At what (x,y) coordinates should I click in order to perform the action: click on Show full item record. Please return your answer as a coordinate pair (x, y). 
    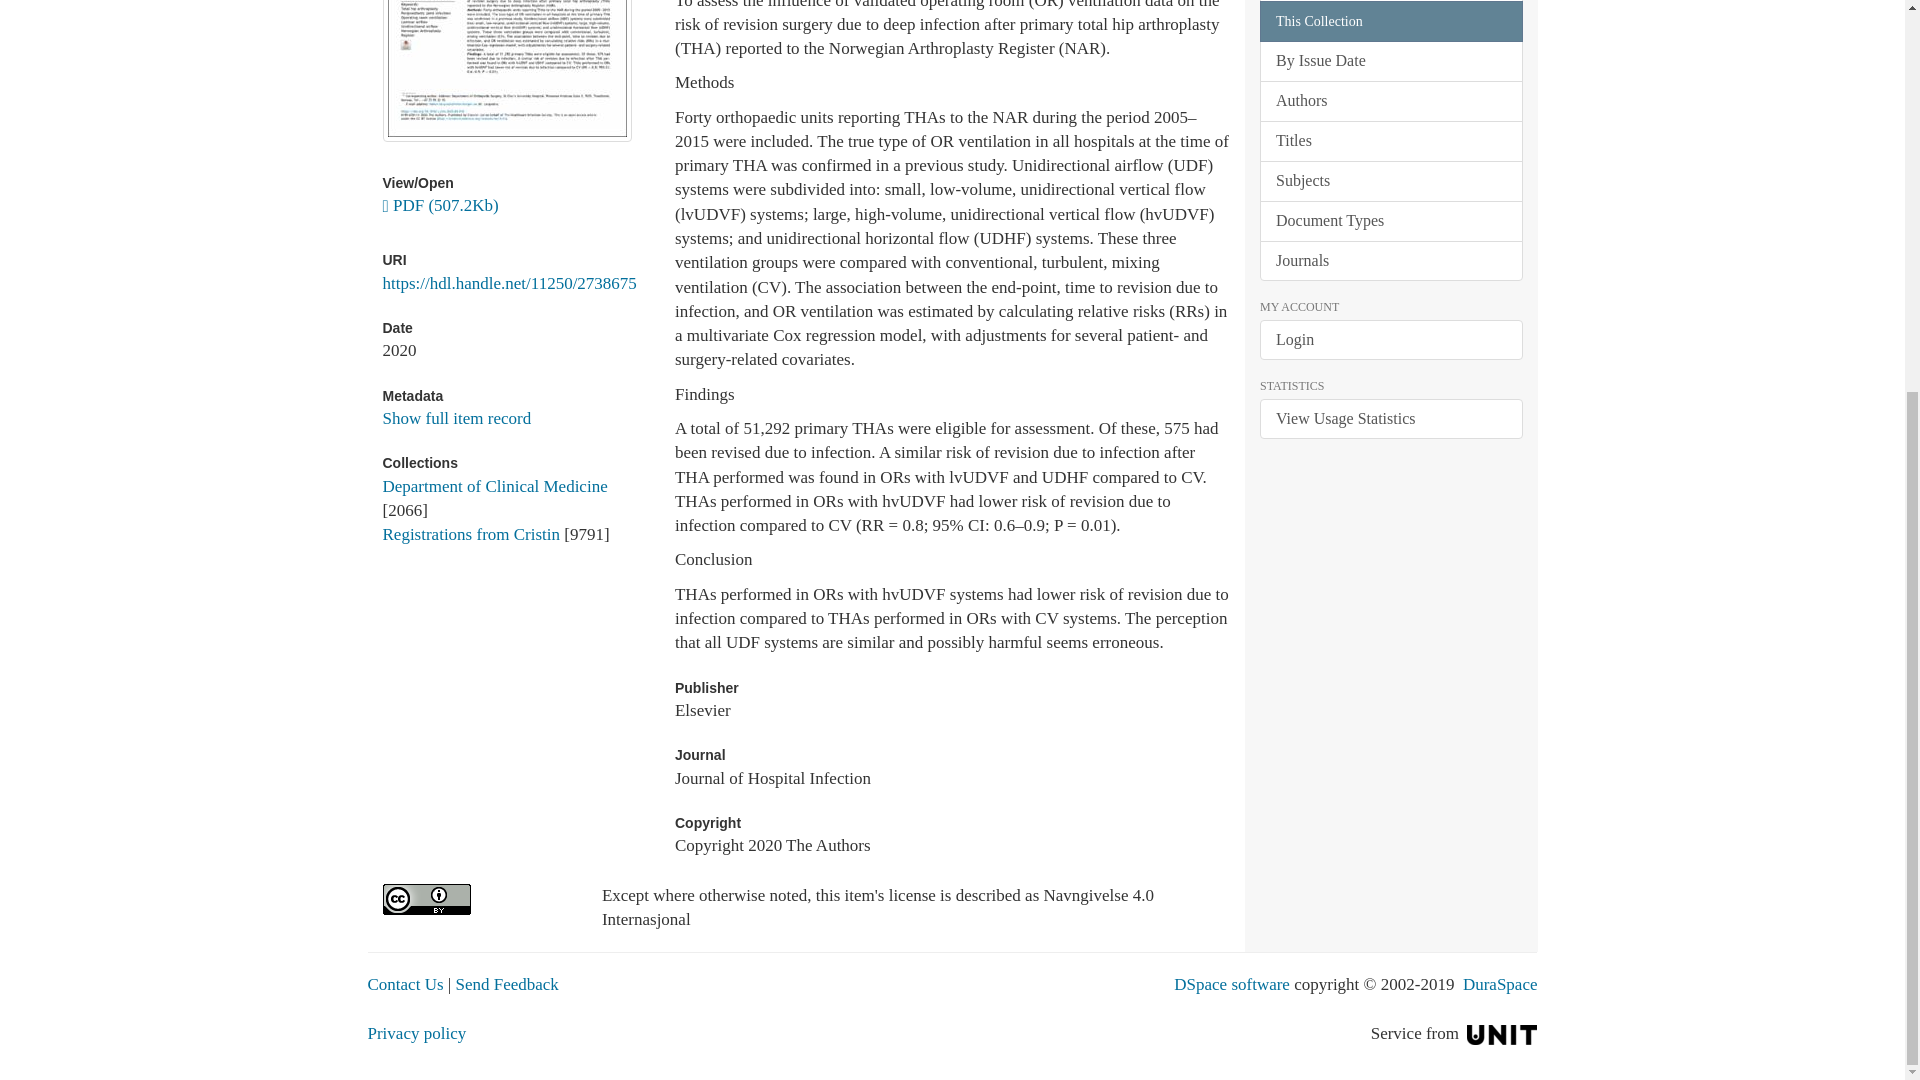
    Looking at the image, I should click on (456, 418).